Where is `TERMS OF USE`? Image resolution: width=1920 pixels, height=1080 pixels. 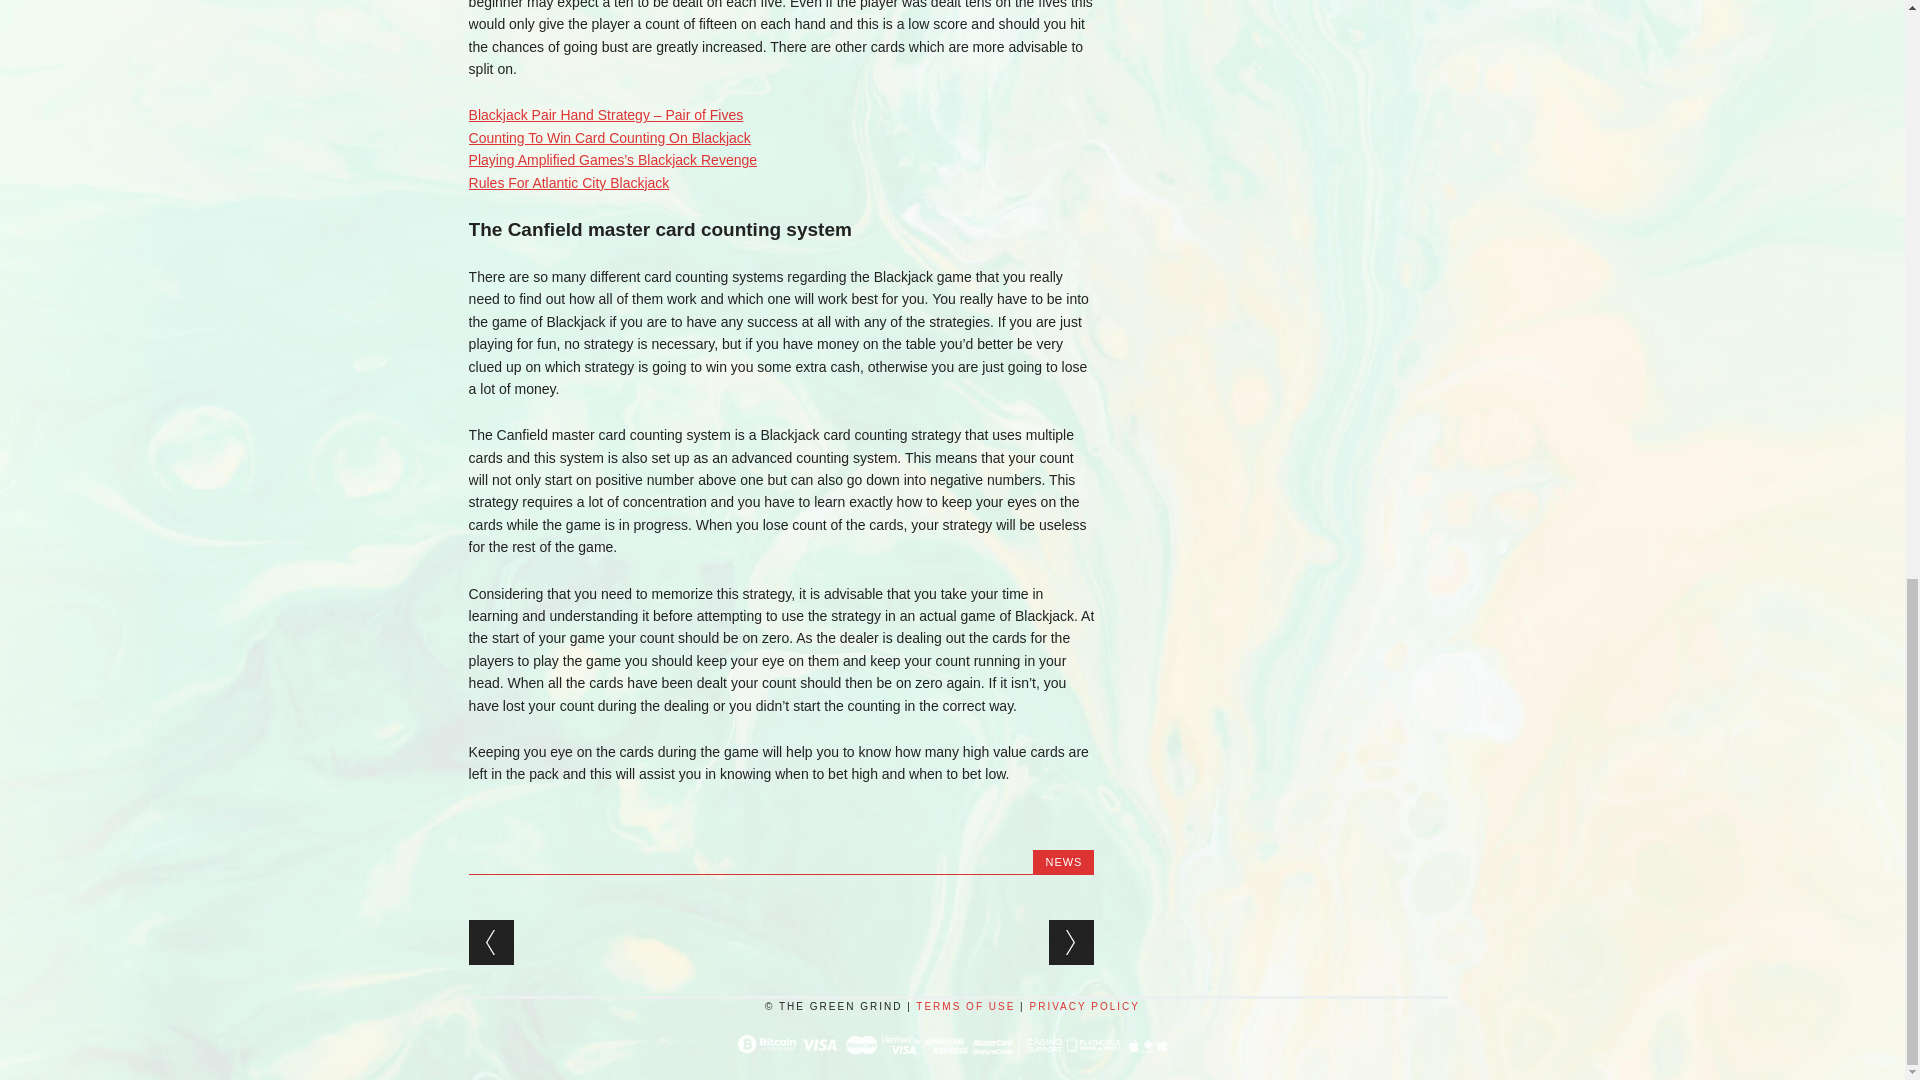
TERMS OF USE is located at coordinates (965, 1006).